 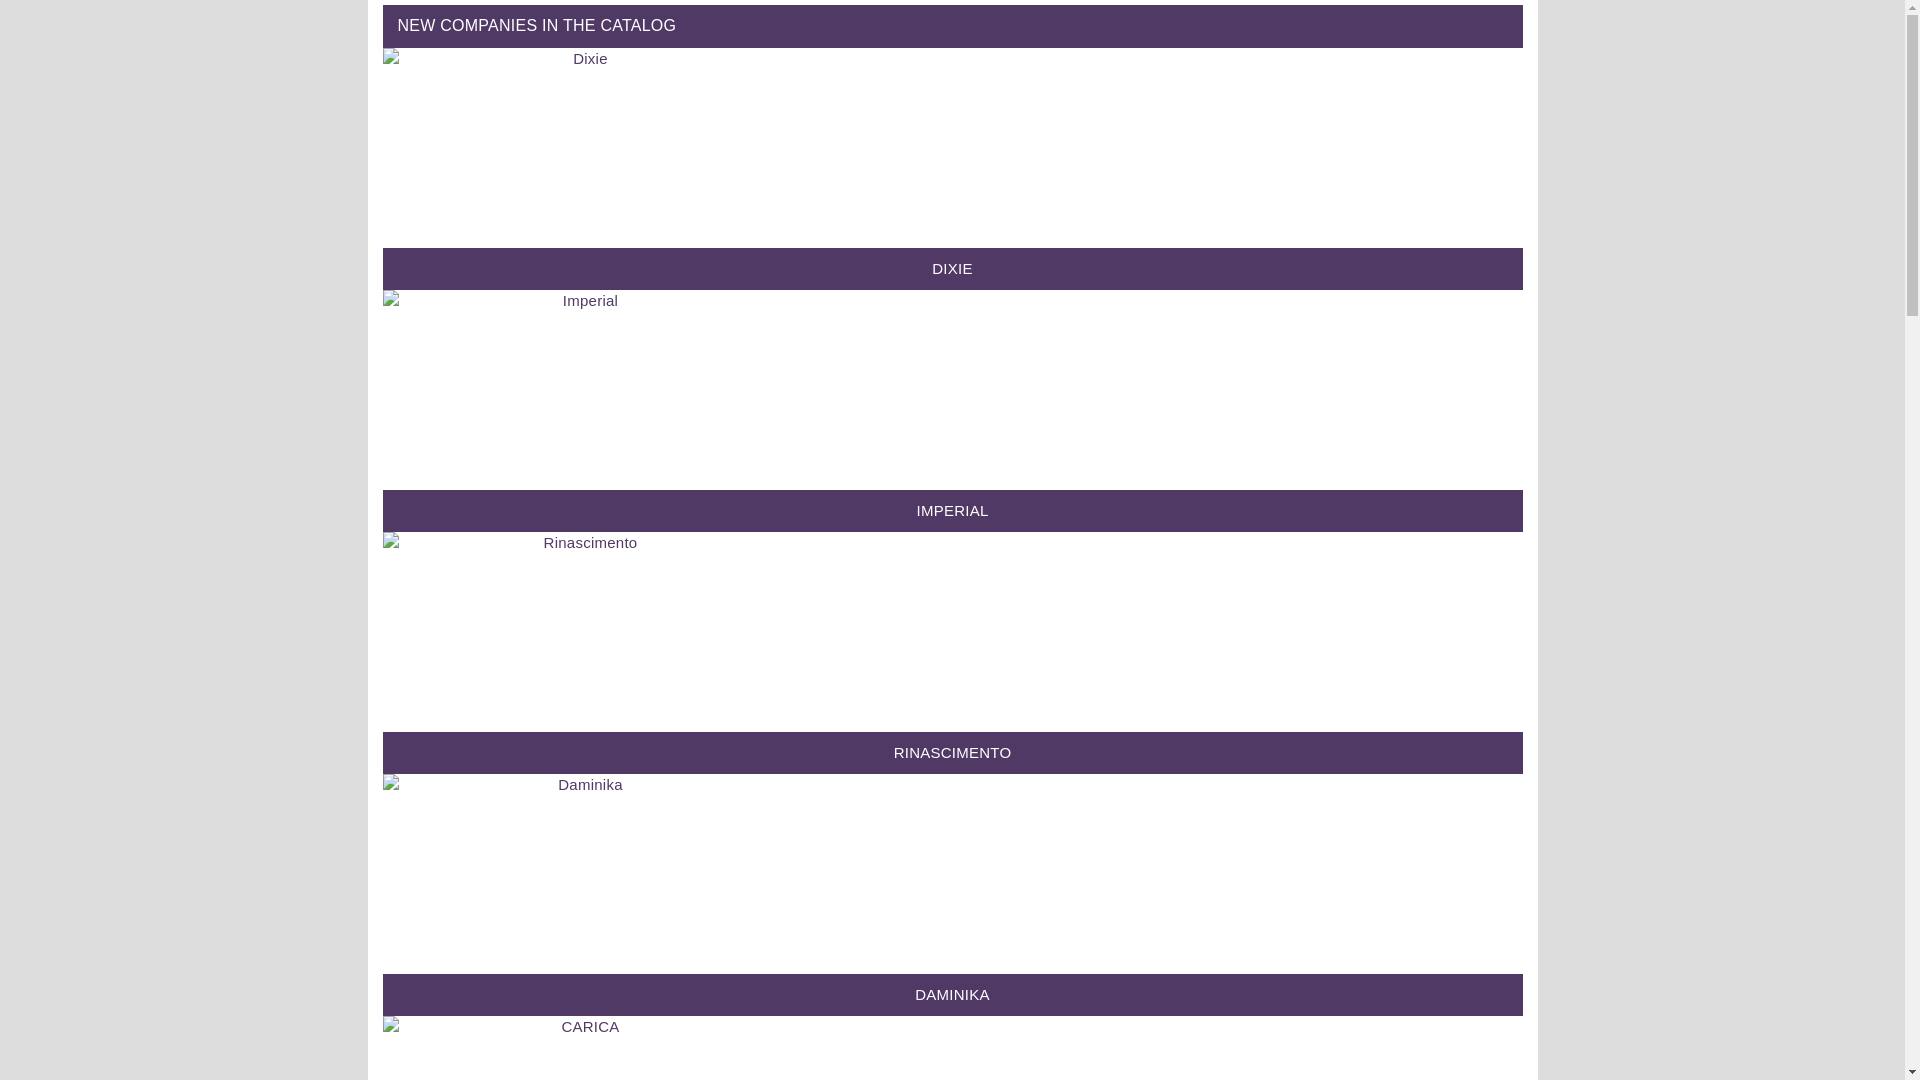 I want to click on DAMINIKA, so click(x=952, y=995).